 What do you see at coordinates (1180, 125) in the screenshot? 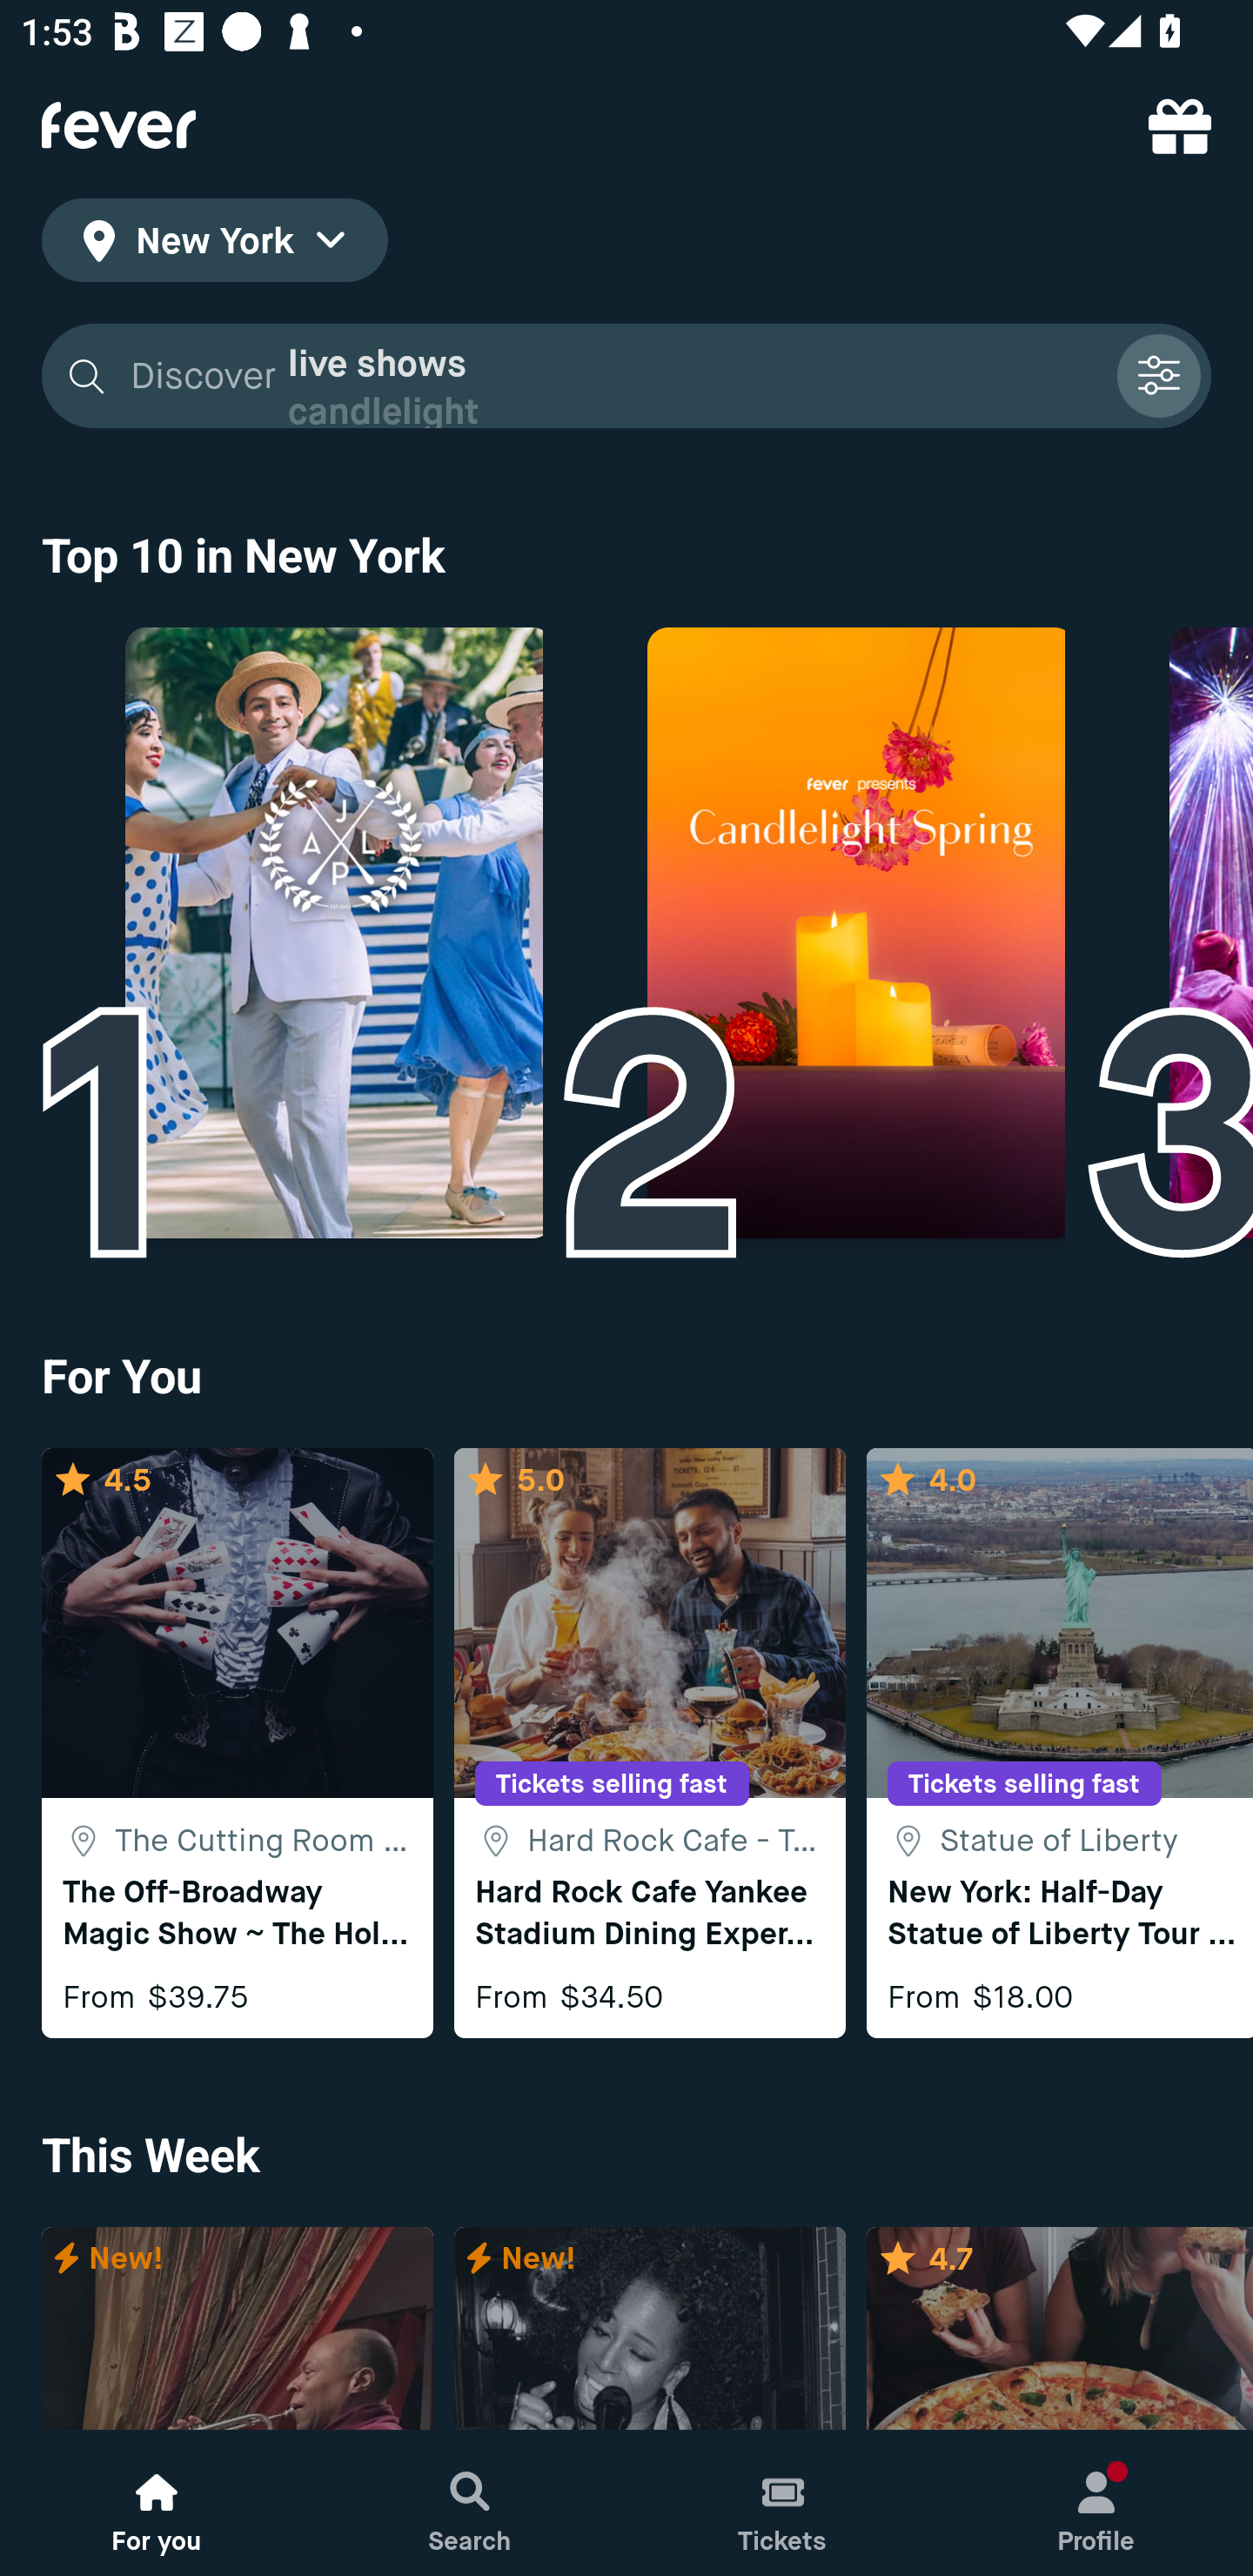
I see `referral` at bounding box center [1180, 125].